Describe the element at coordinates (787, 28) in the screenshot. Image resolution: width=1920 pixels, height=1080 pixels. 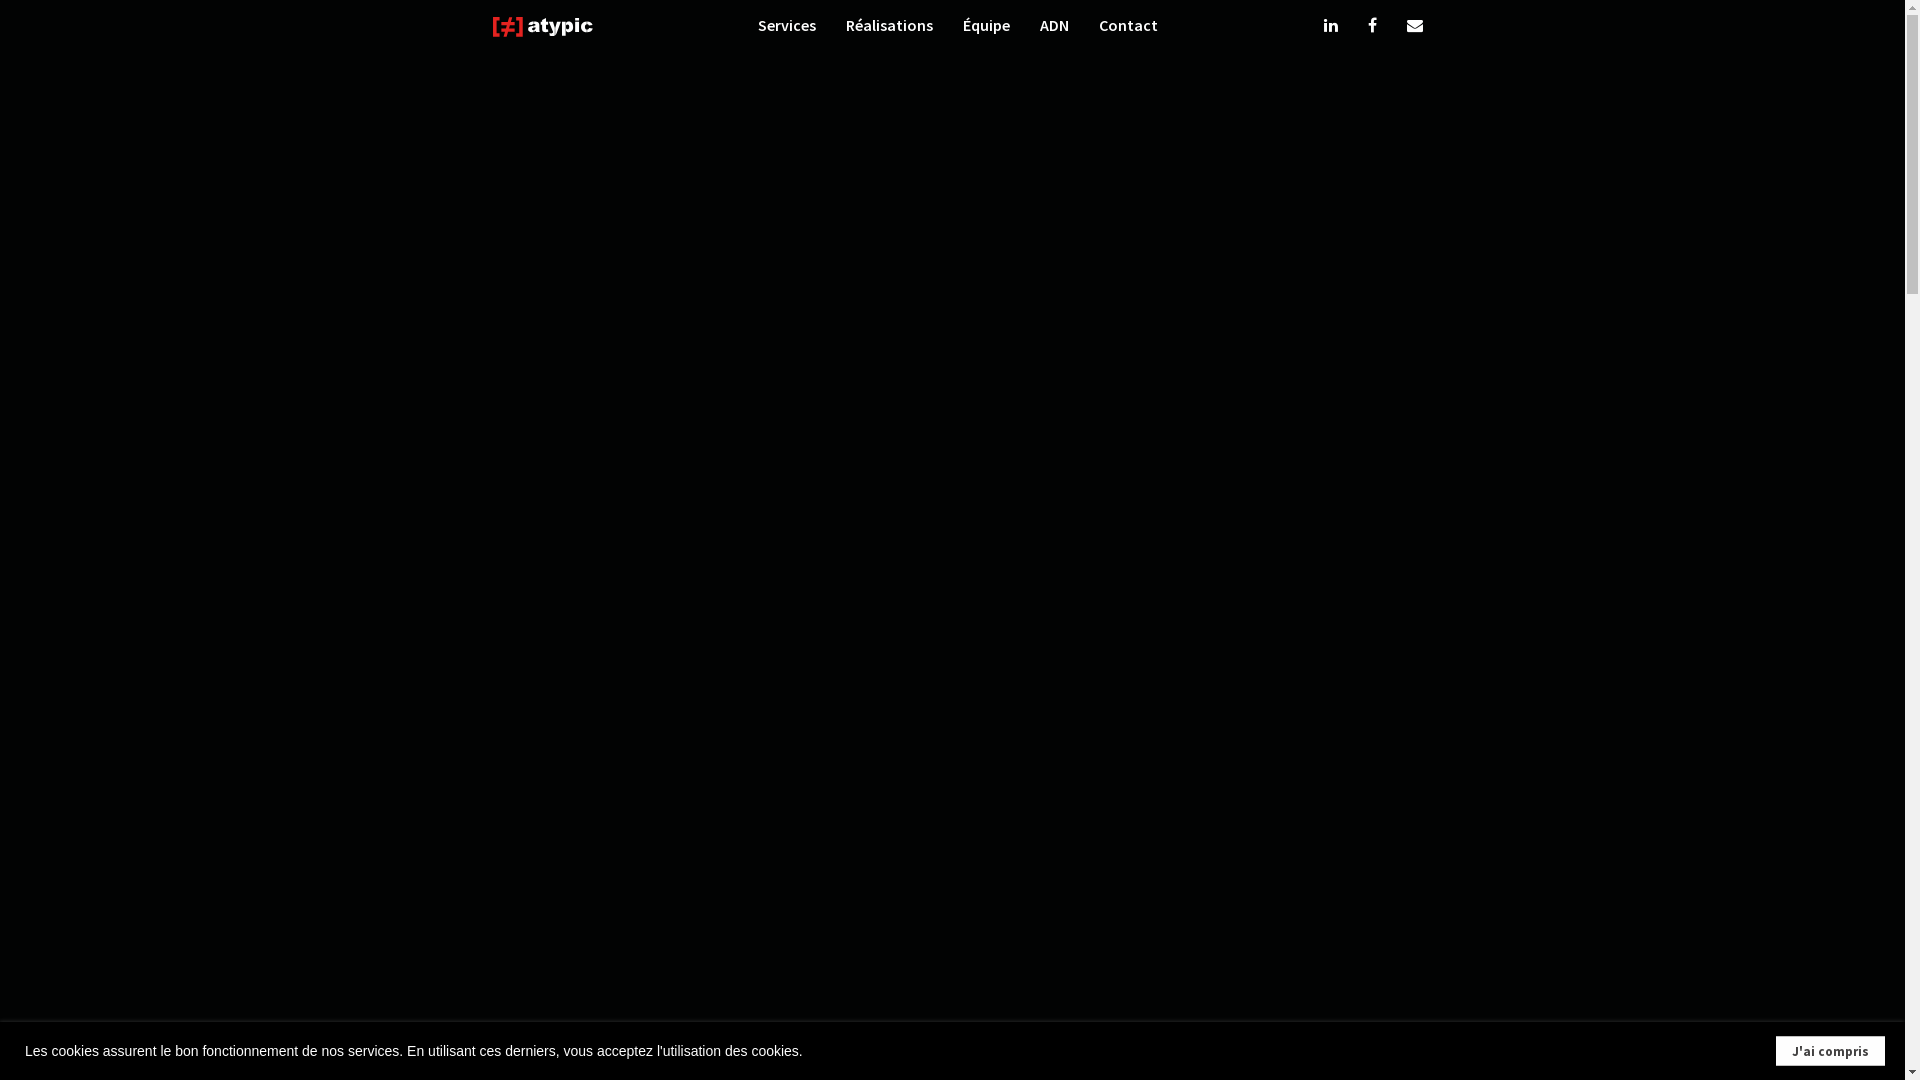
I see `Services` at that location.